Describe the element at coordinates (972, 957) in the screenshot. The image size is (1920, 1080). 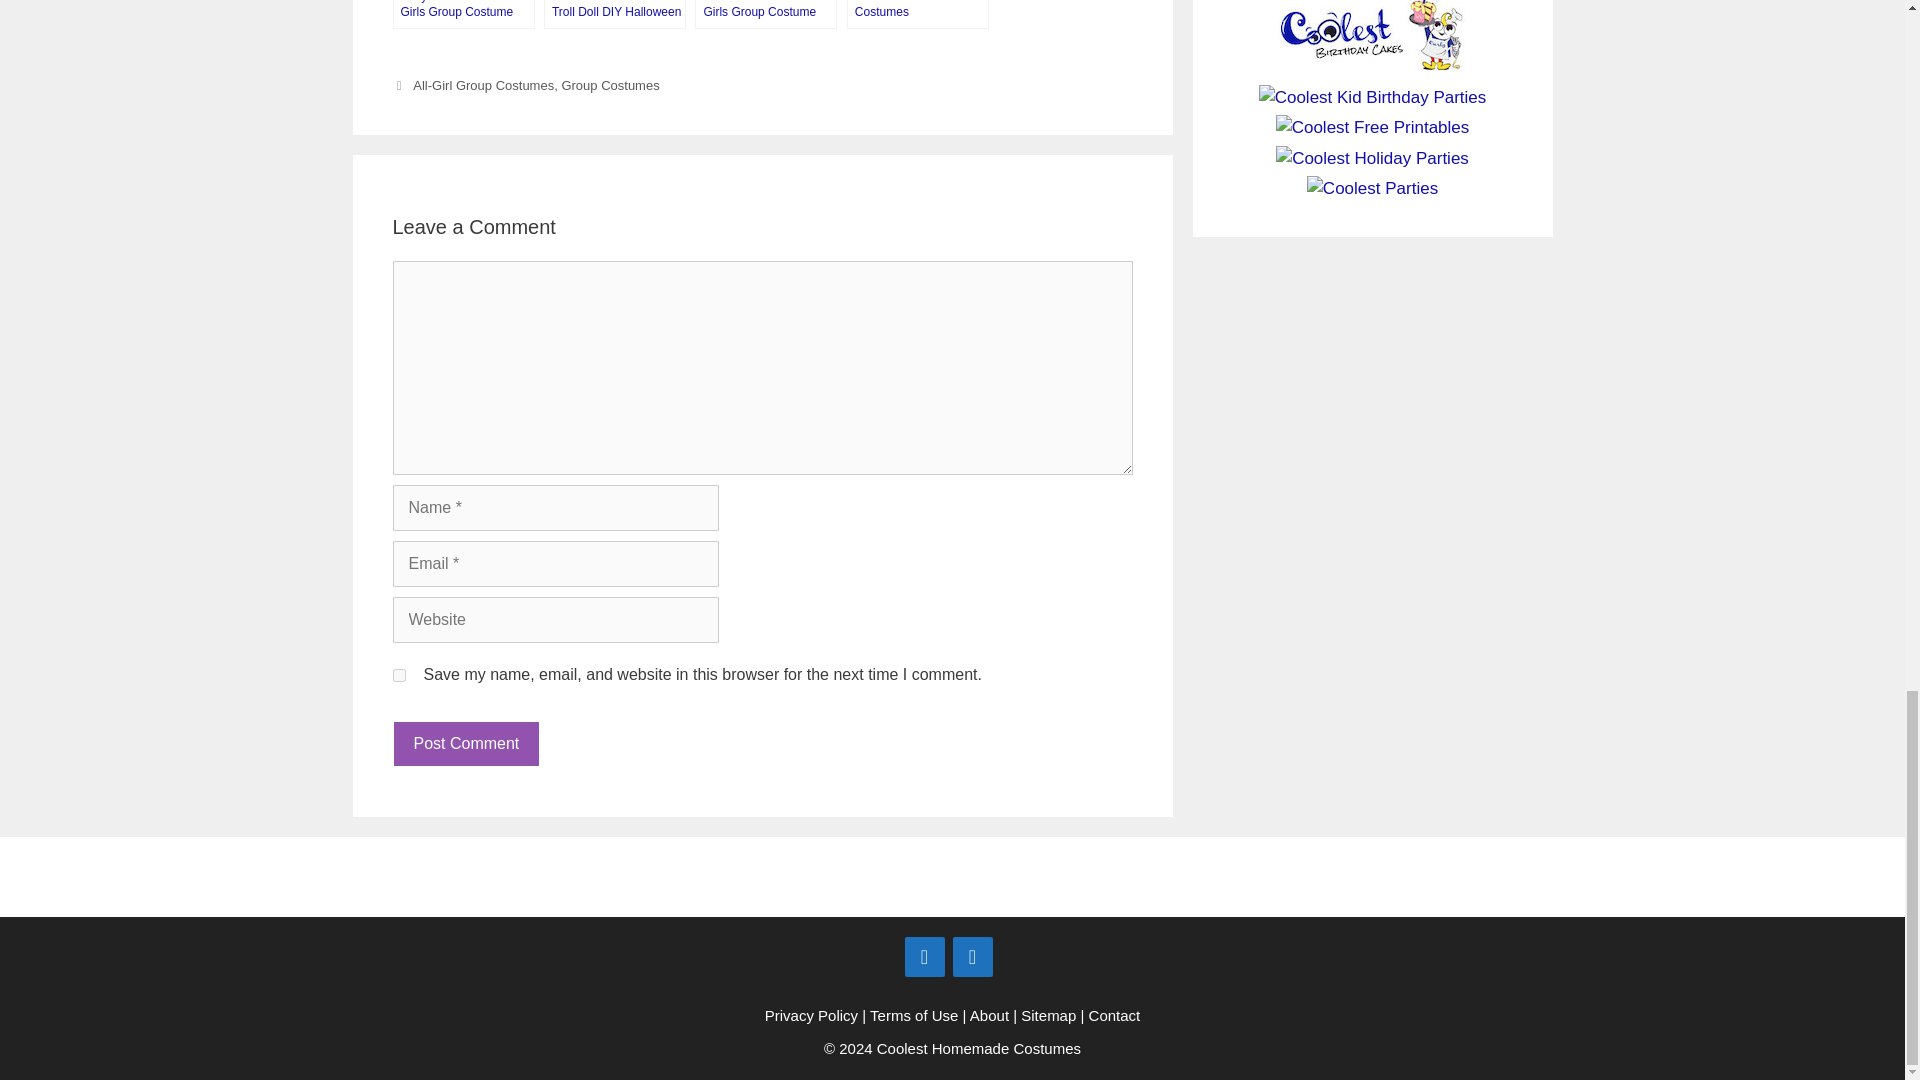
I see `Instagram` at that location.